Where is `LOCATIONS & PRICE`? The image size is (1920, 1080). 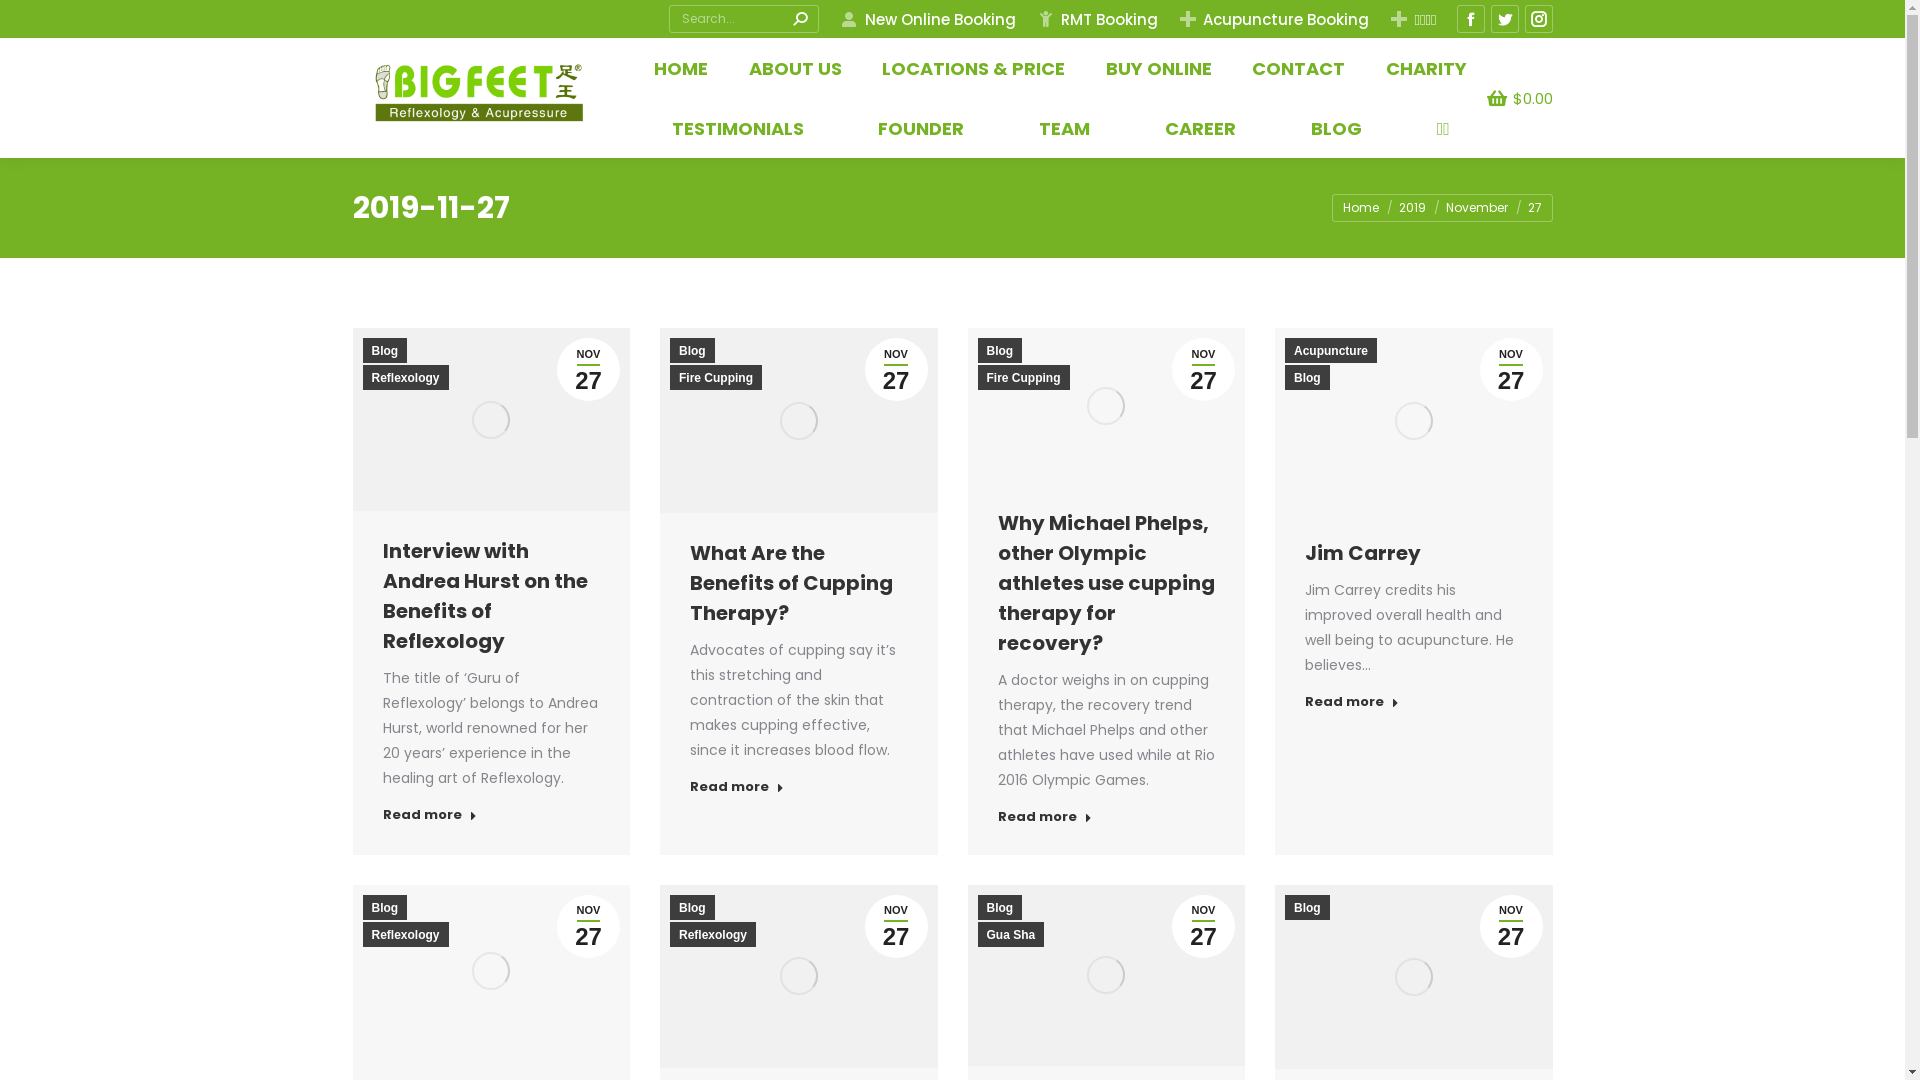 LOCATIONS & PRICE is located at coordinates (974, 68).